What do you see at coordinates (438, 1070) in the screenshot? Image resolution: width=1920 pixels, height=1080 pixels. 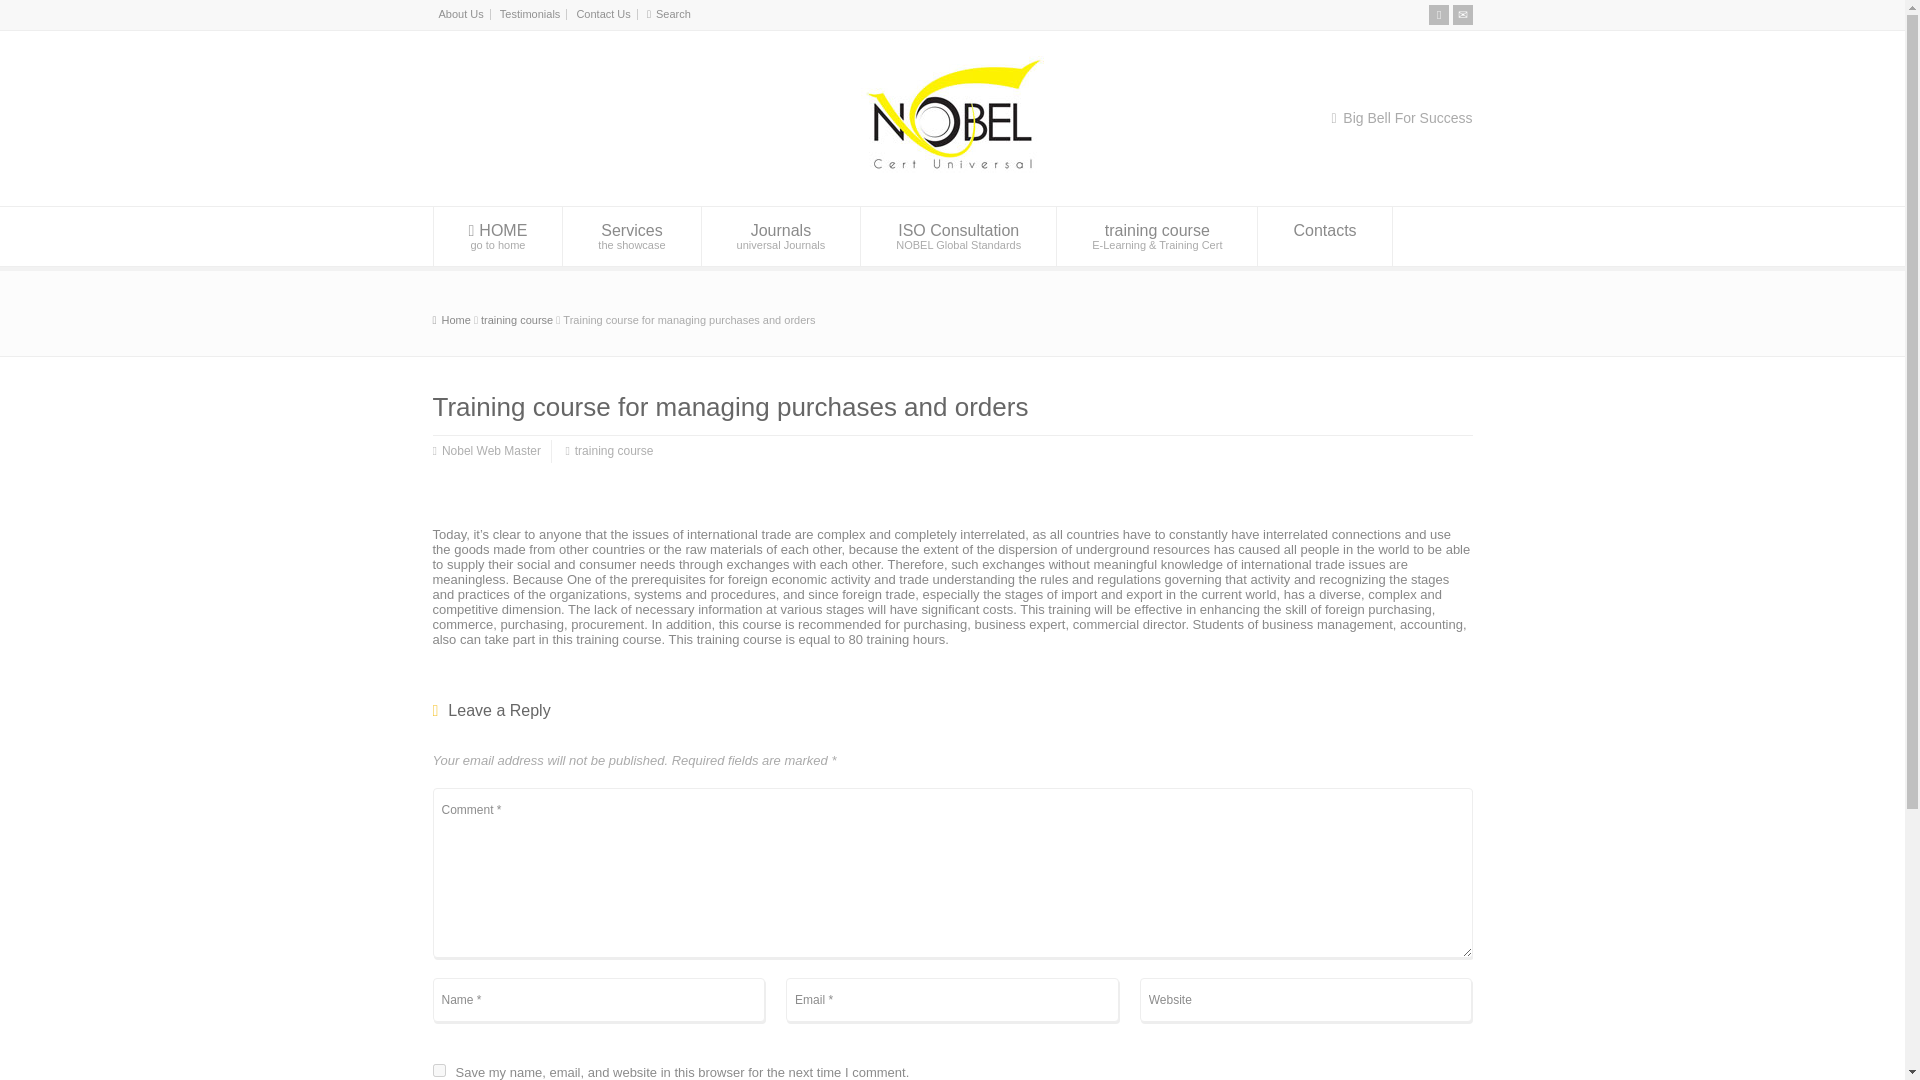 I see `yes` at bounding box center [438, 1070].